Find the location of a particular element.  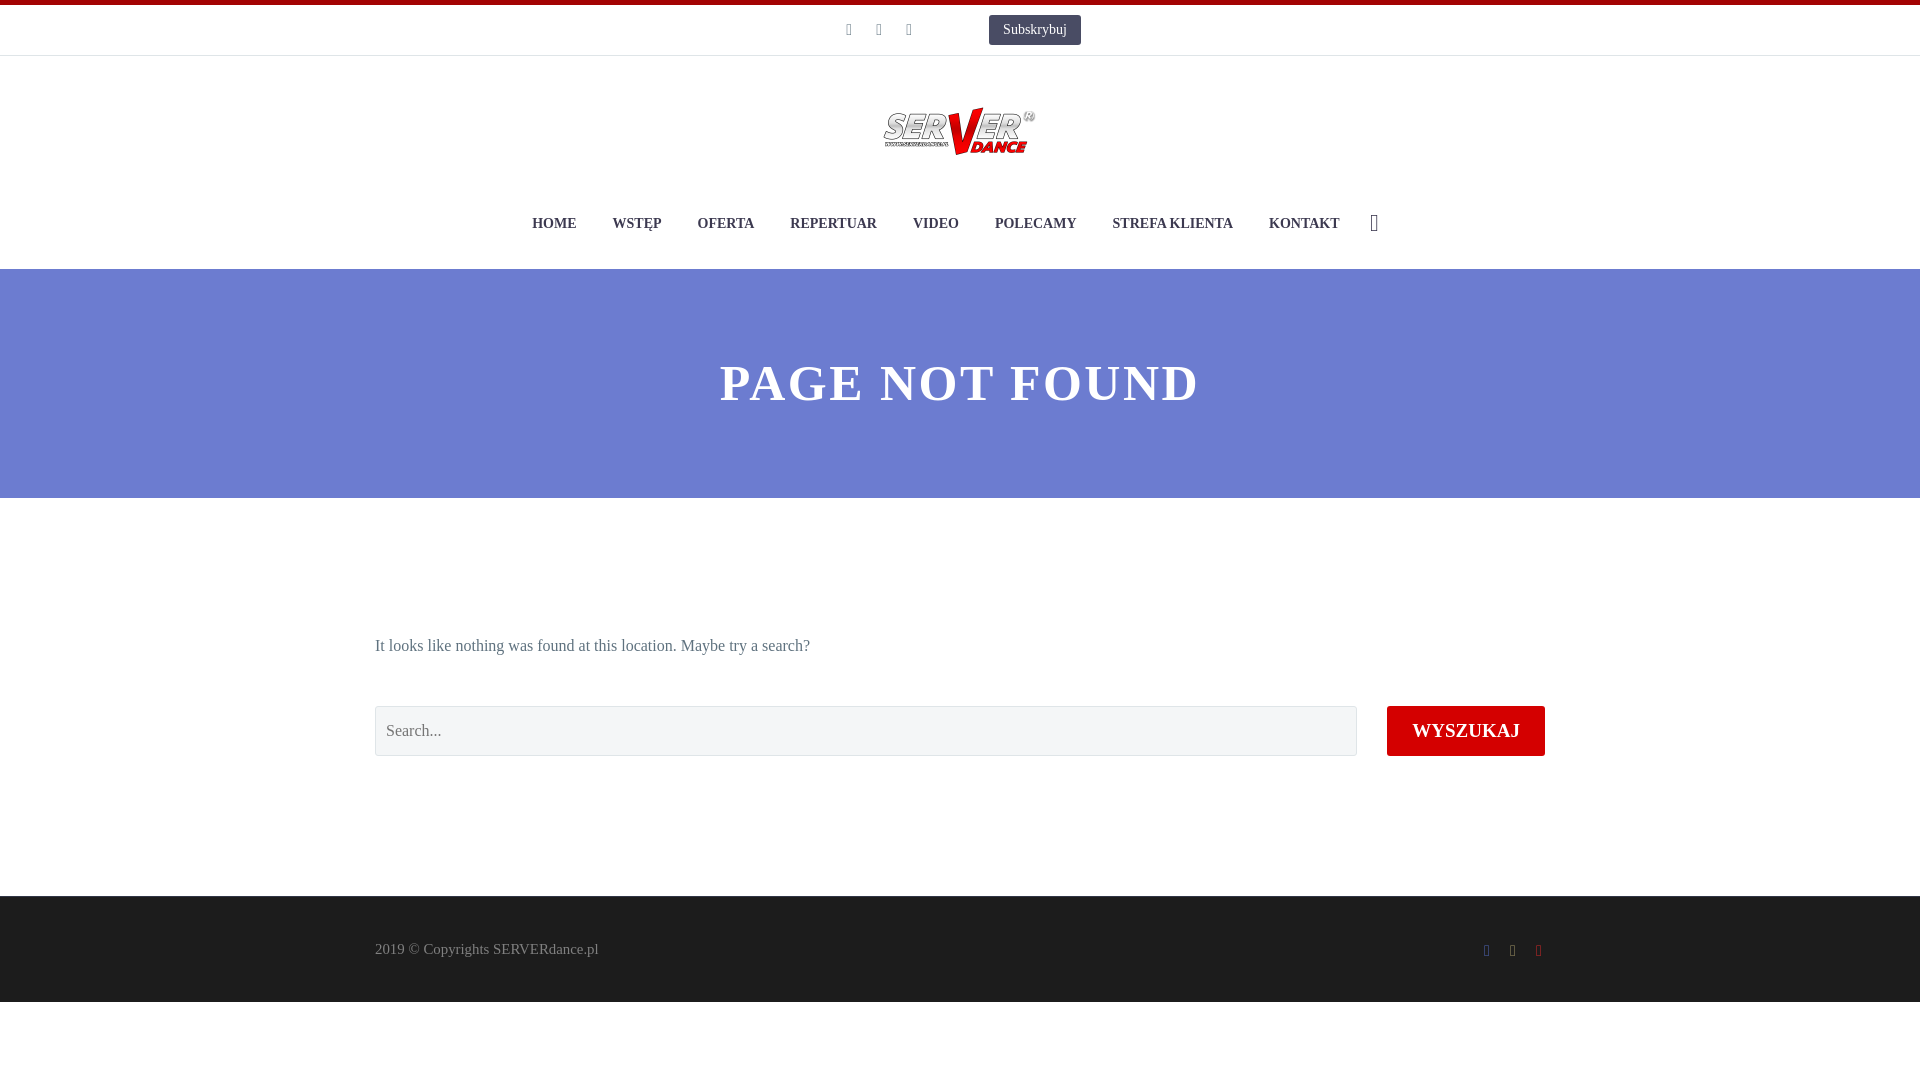

Facebook is located at coordinates (1486, 950).